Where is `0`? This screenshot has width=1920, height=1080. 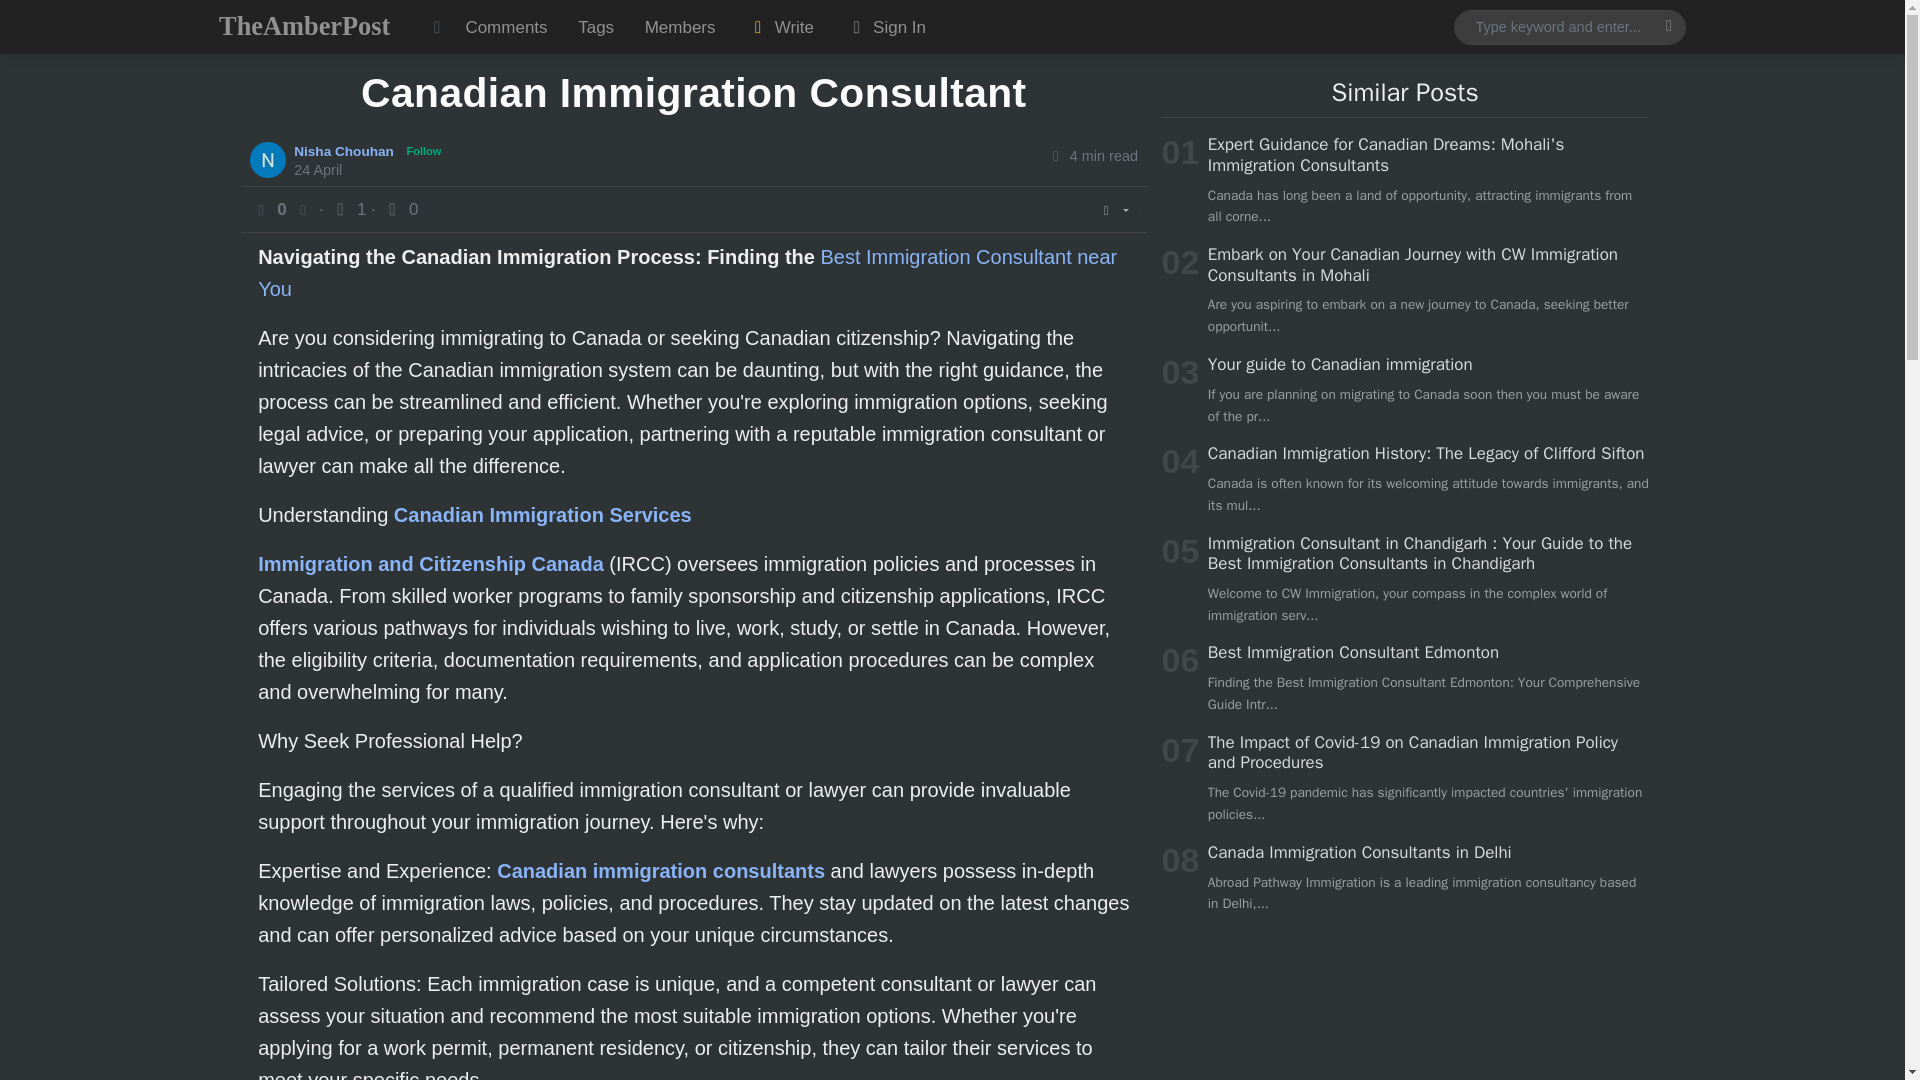
0 is located at coordinates (399, 209).